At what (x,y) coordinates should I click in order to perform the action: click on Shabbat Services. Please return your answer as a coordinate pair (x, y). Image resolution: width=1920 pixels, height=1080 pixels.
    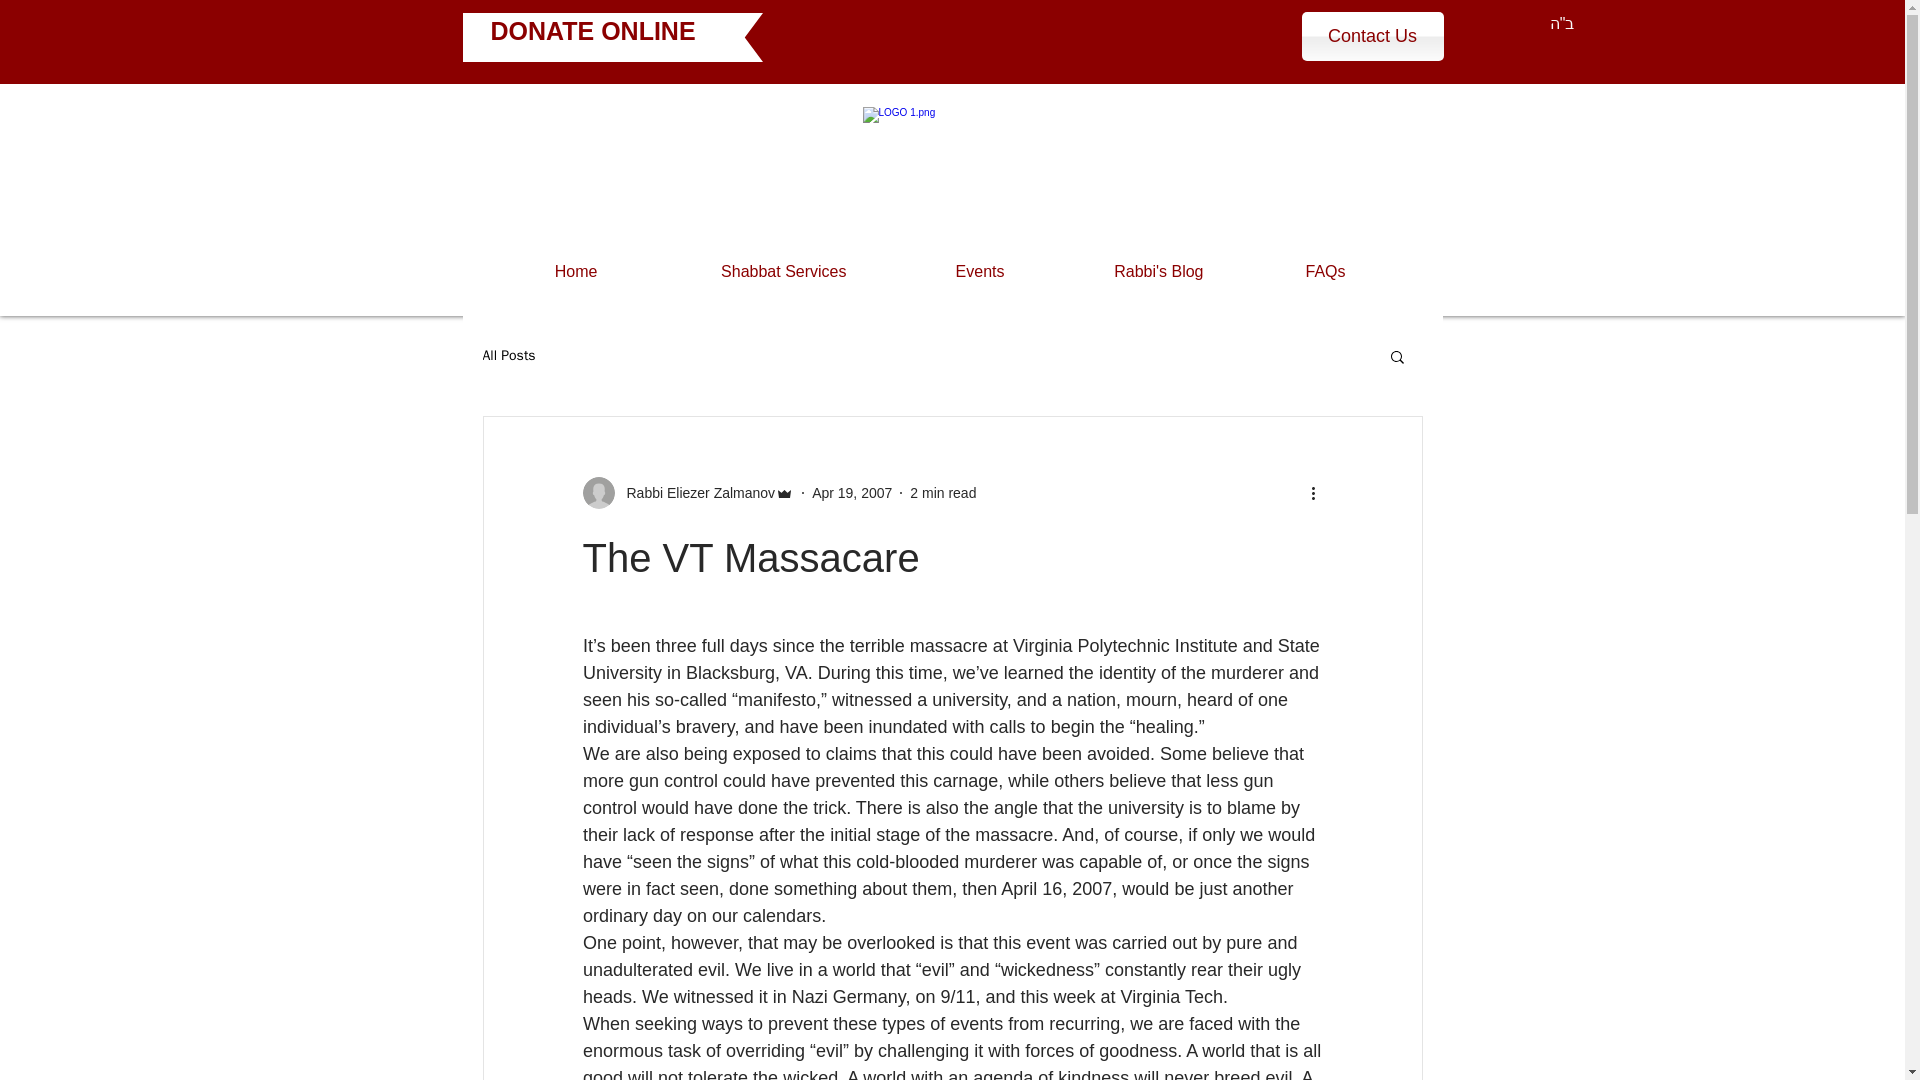
    Looking at the image, I should click on (736, 272).